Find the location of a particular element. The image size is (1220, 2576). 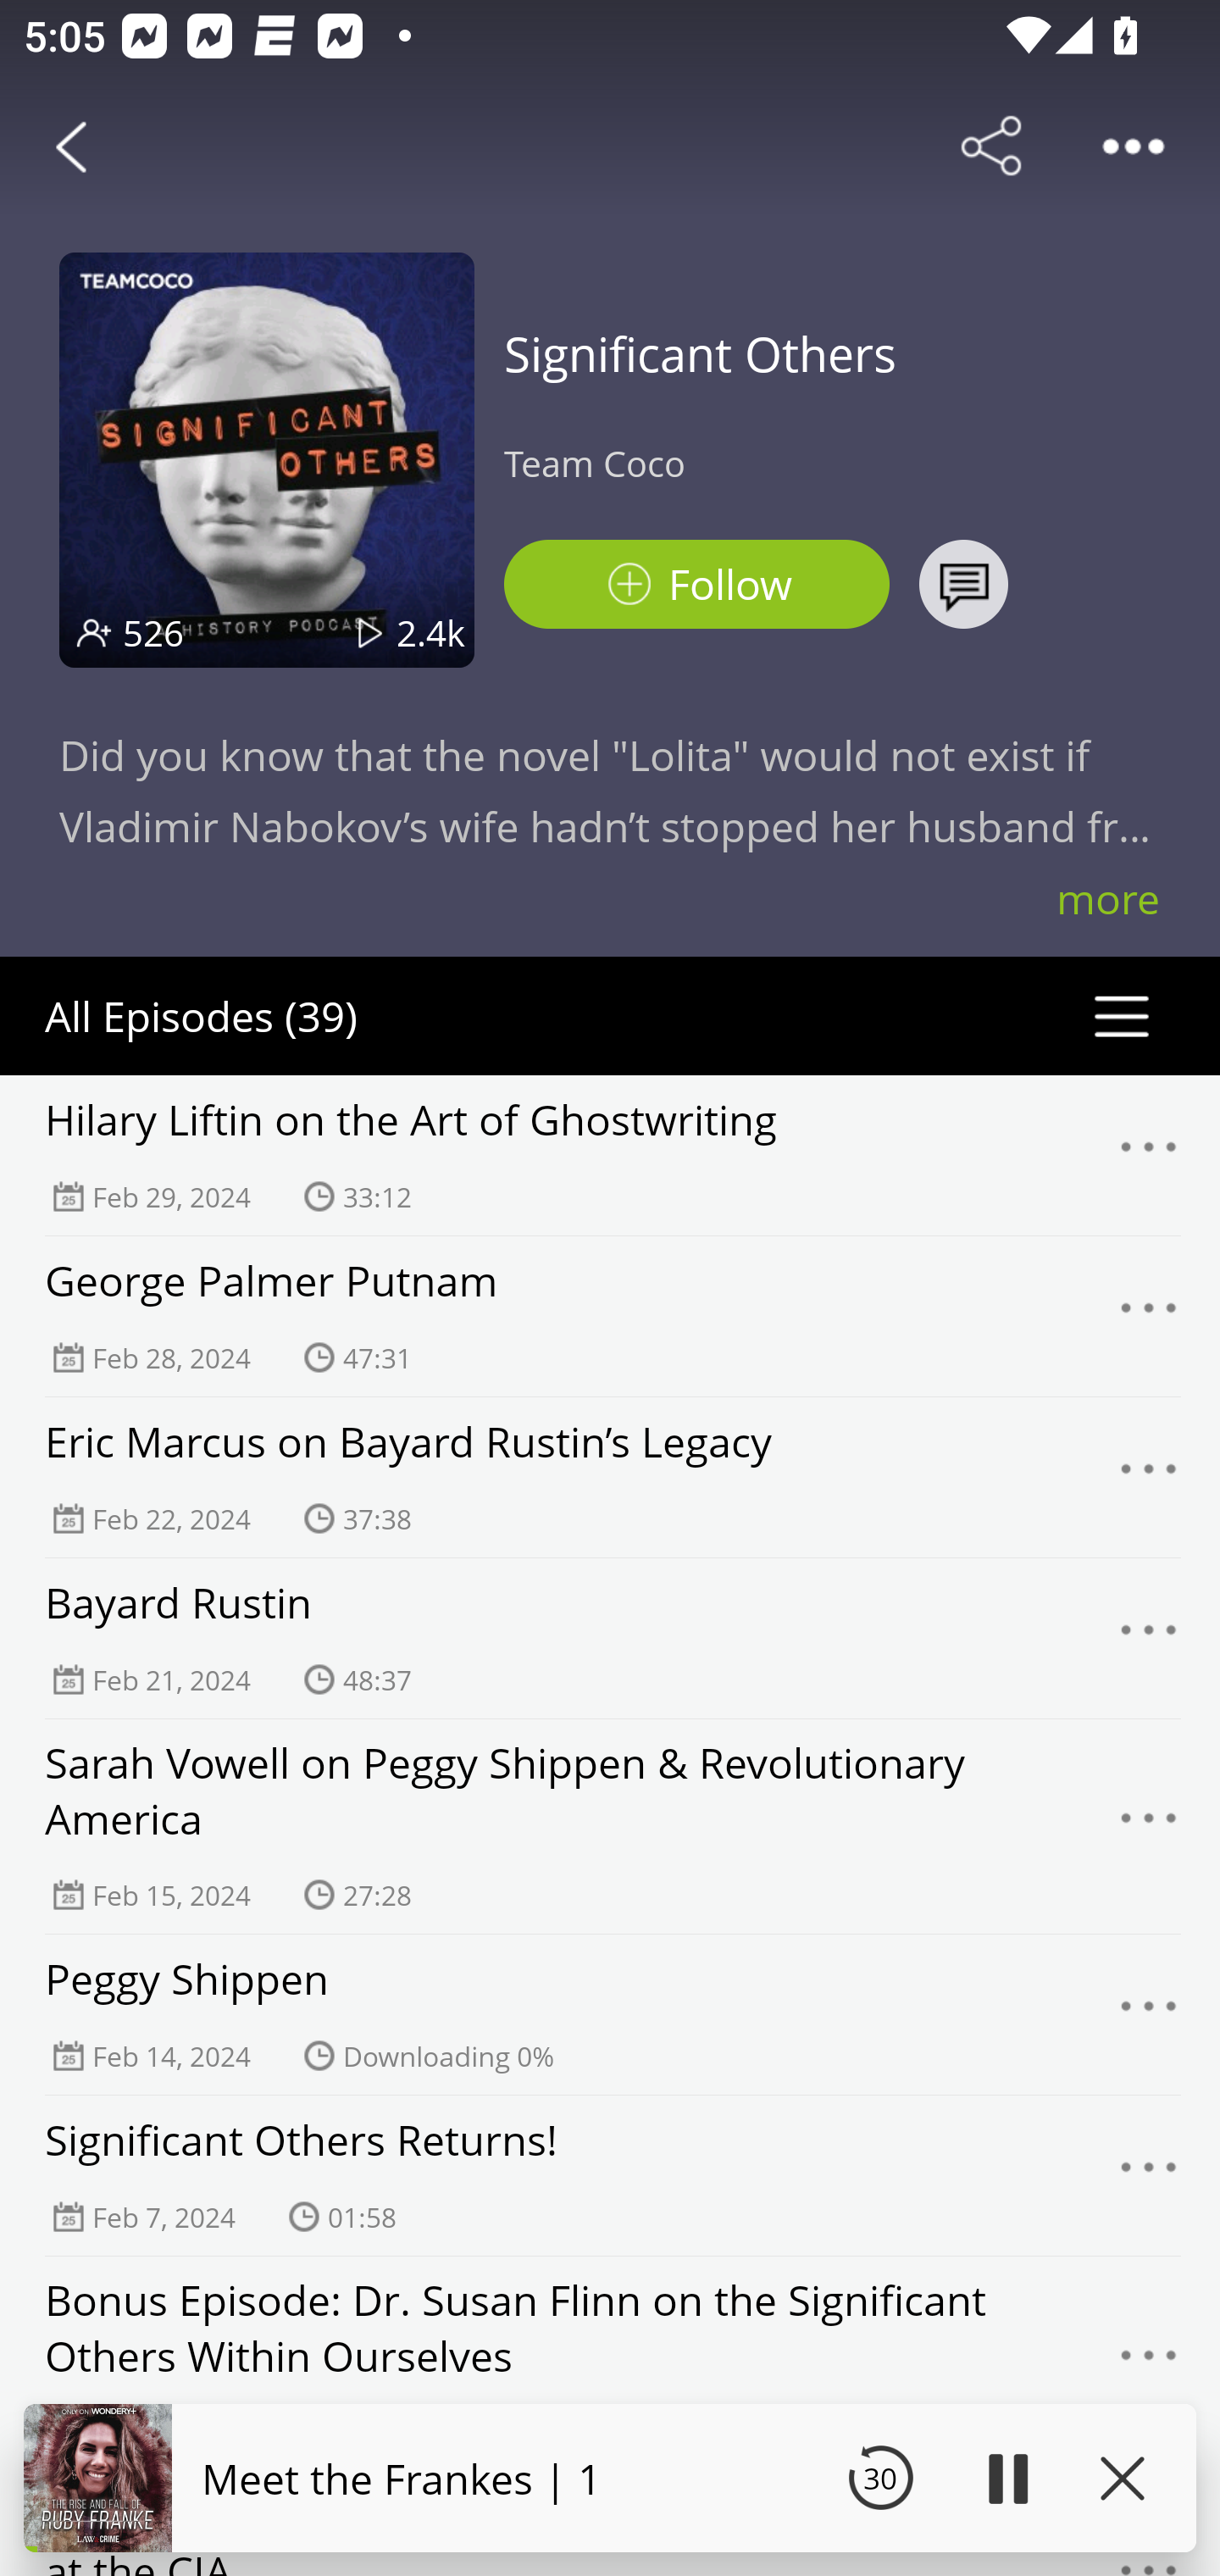

Peggy Shippen Feb 14, 2024 Downloading 0% Menu is located at coordinates (610, 2014).